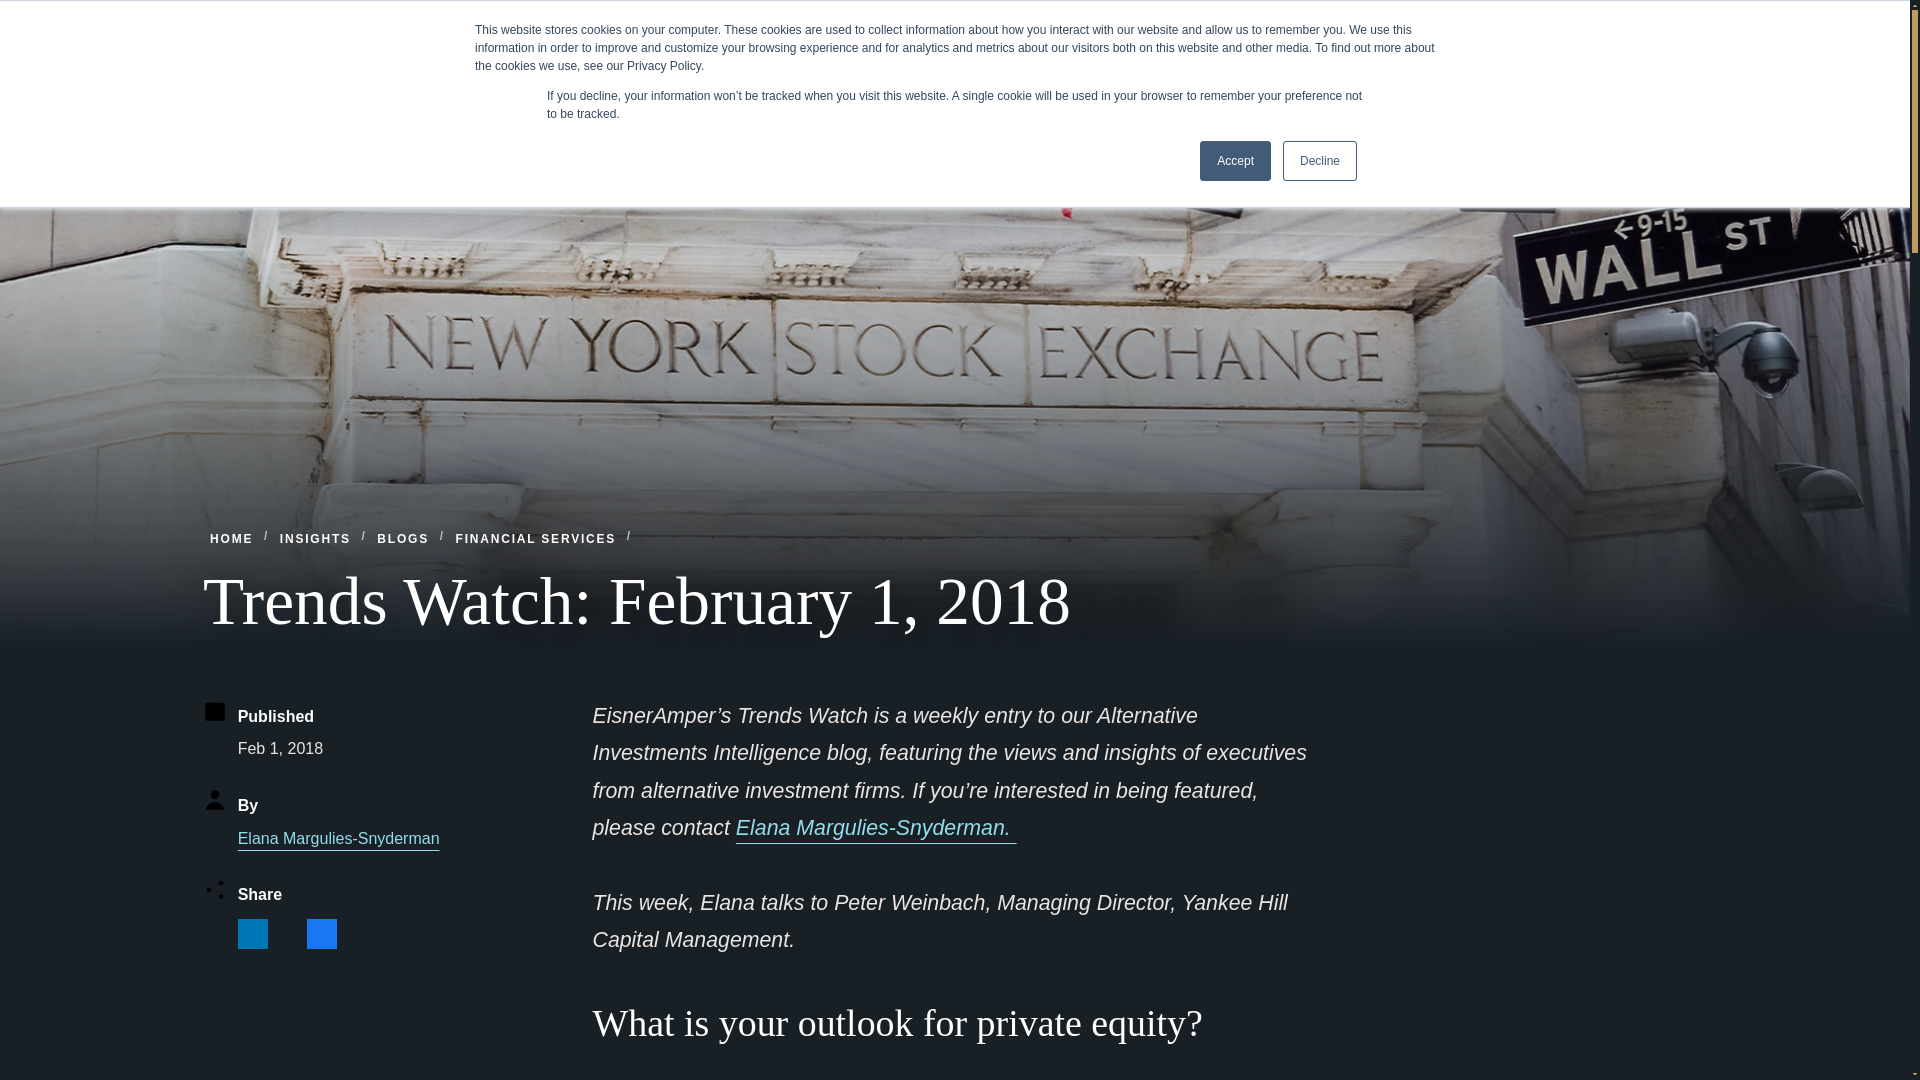  I want to click on Search, so click(1660, 23).